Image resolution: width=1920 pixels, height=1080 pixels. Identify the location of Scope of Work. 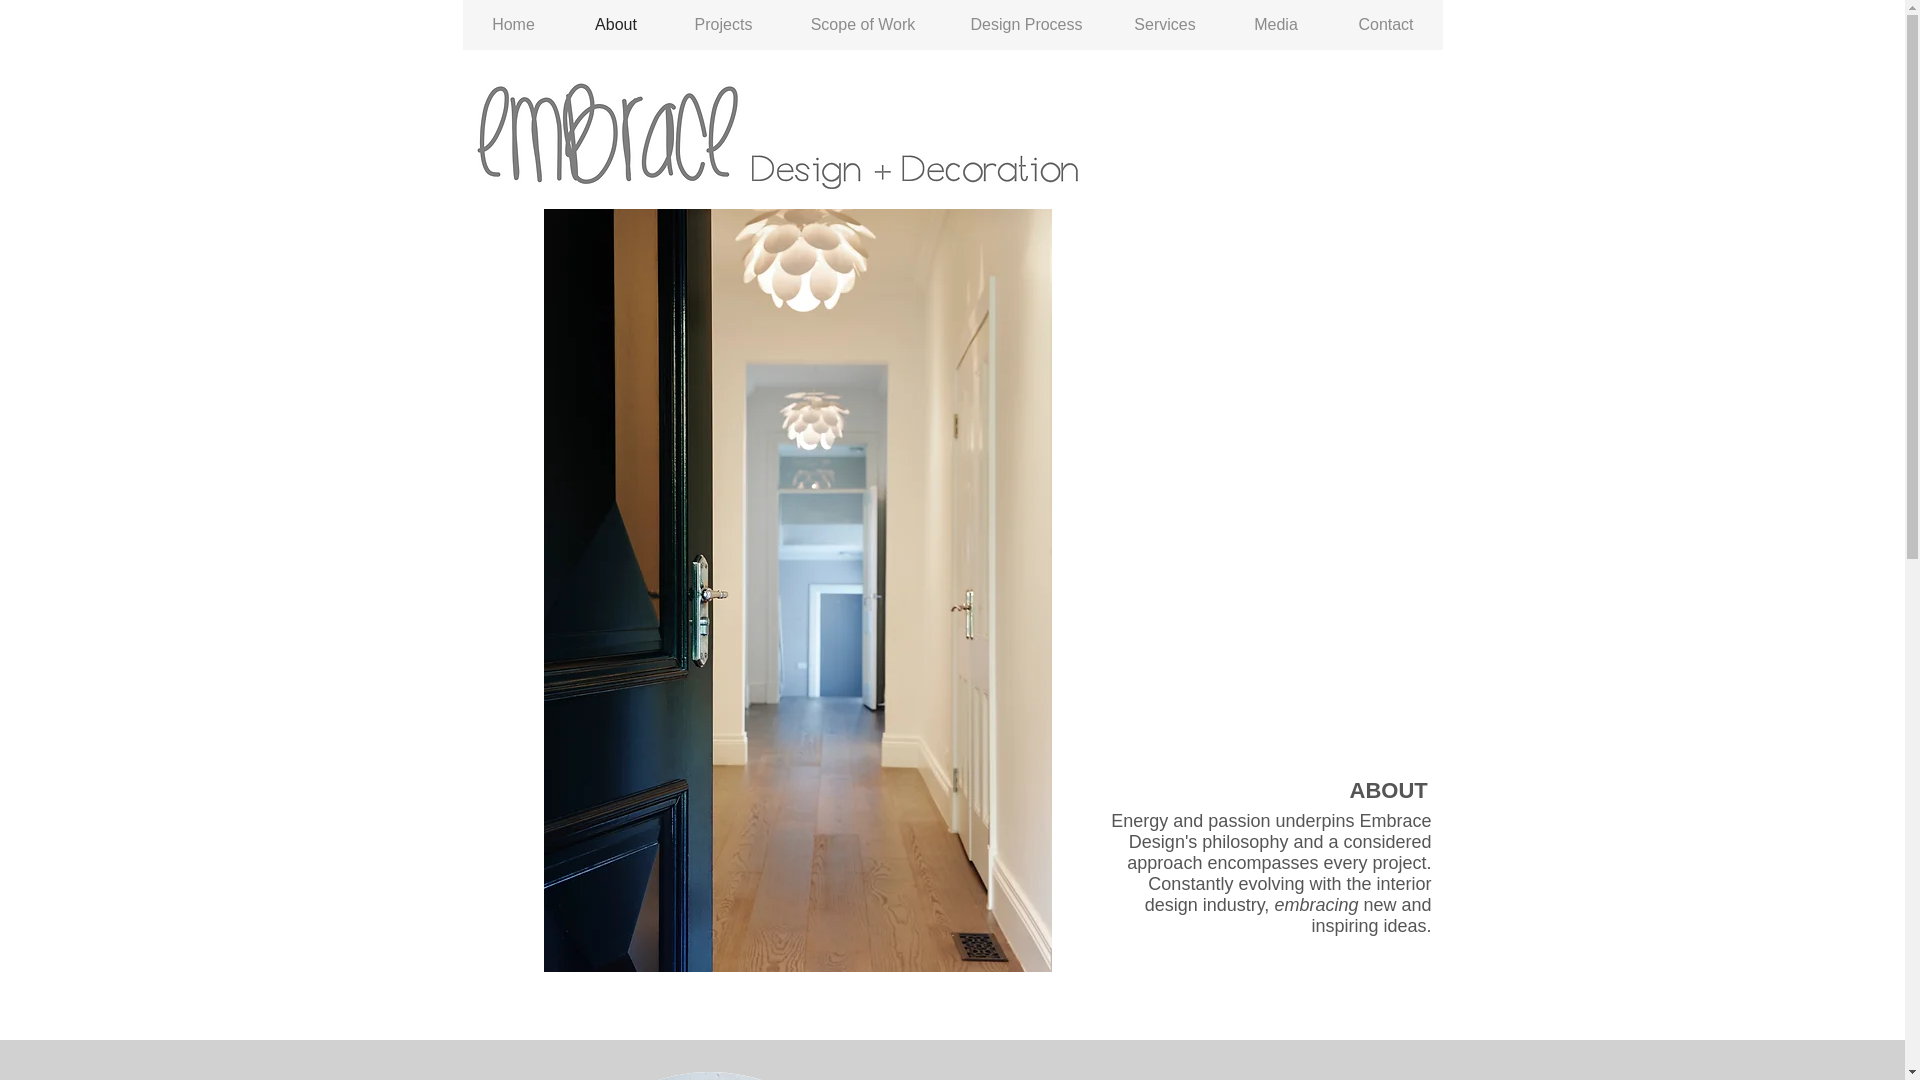
(862, 24).